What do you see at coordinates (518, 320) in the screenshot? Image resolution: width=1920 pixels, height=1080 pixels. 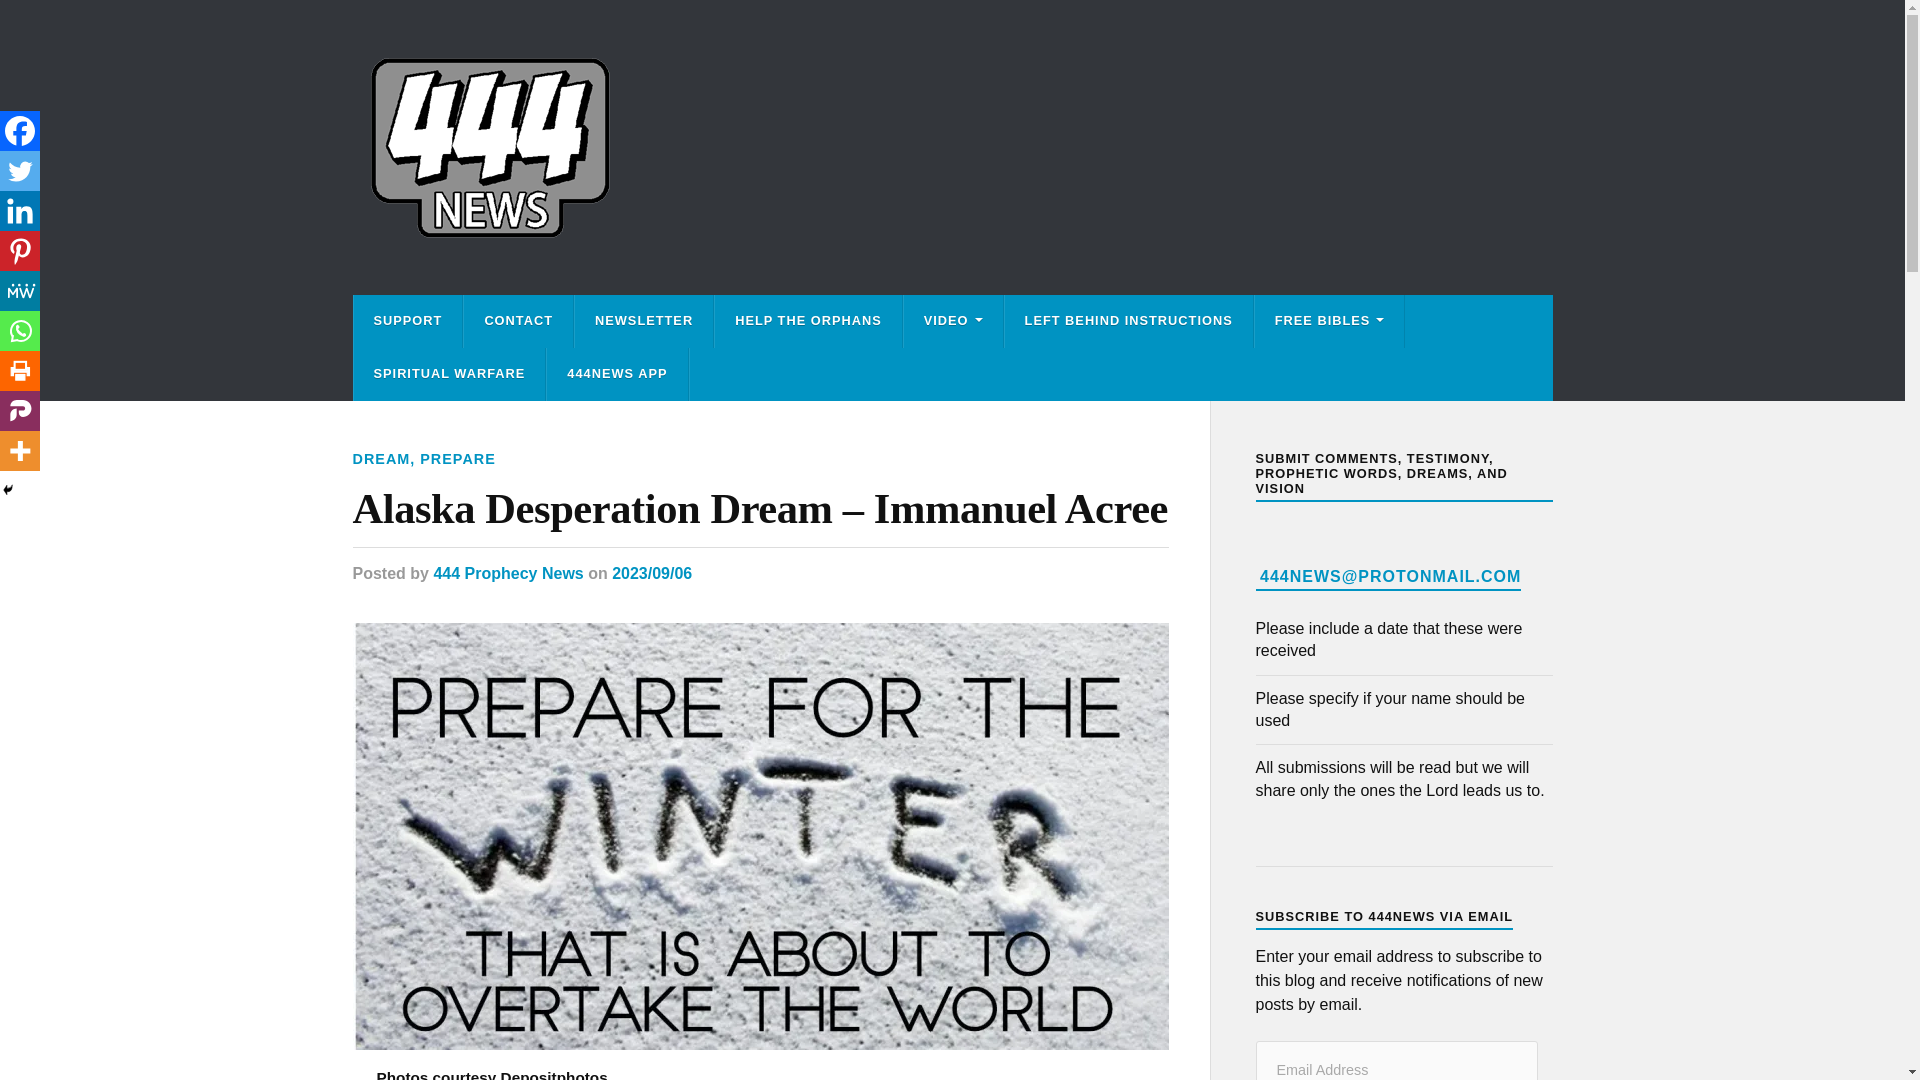 I see `CONTACT` at bounding box center [518, 320].